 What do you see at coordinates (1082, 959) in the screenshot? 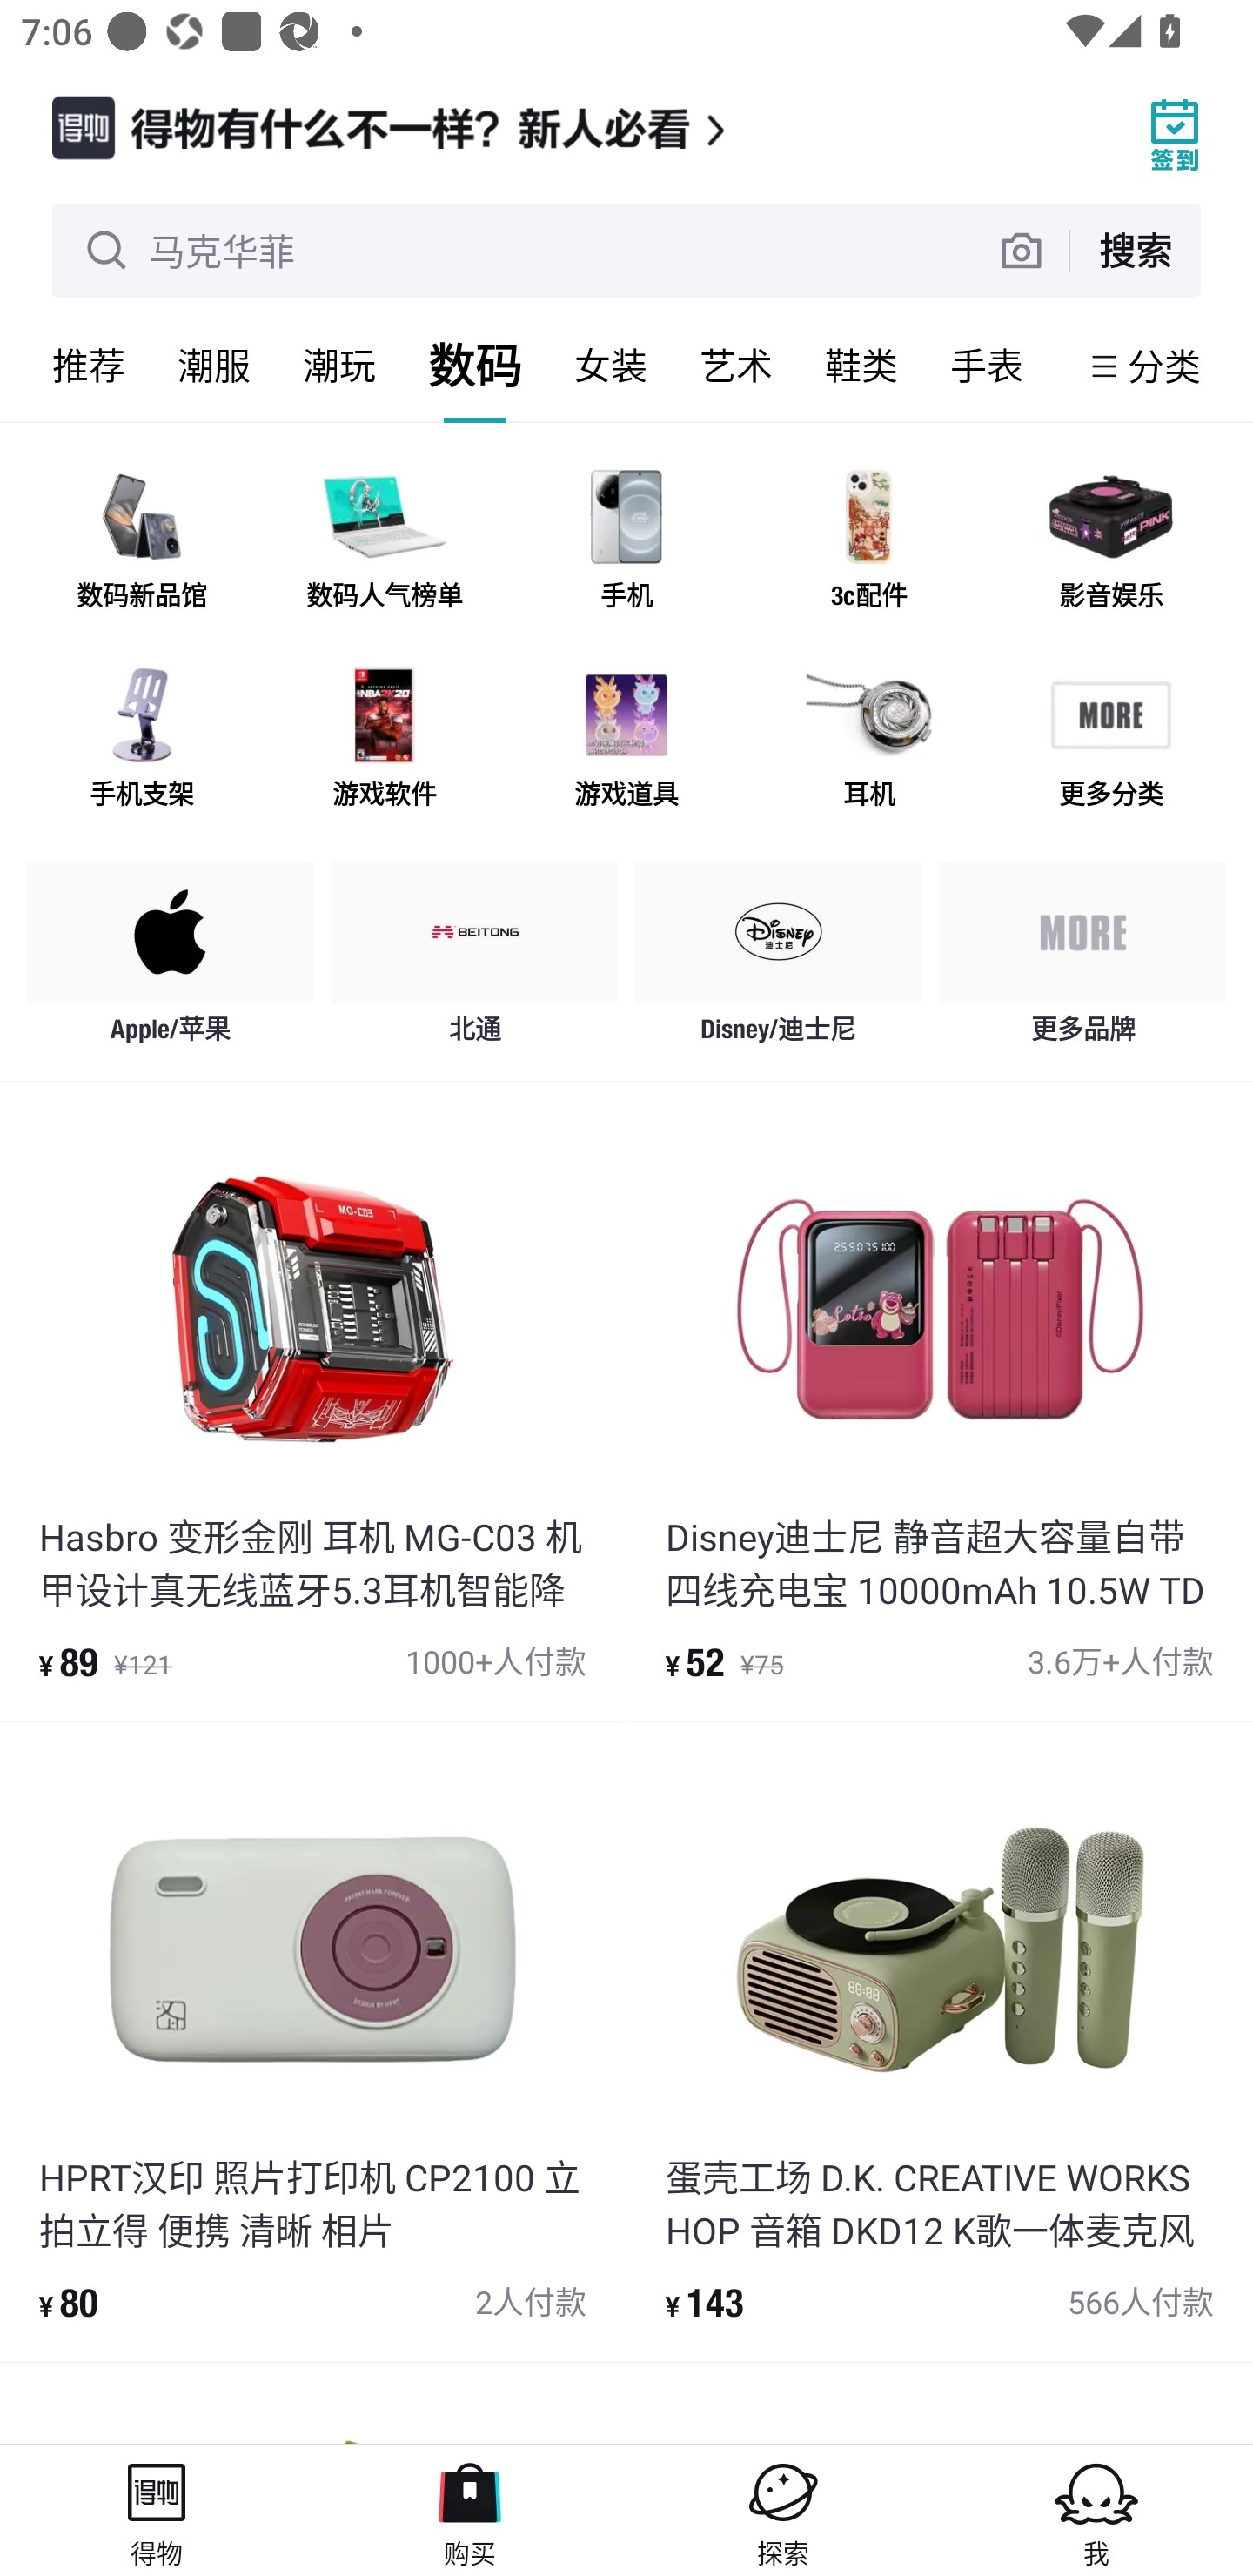
I see `更多品牌` at bounding box center [1082, 959].